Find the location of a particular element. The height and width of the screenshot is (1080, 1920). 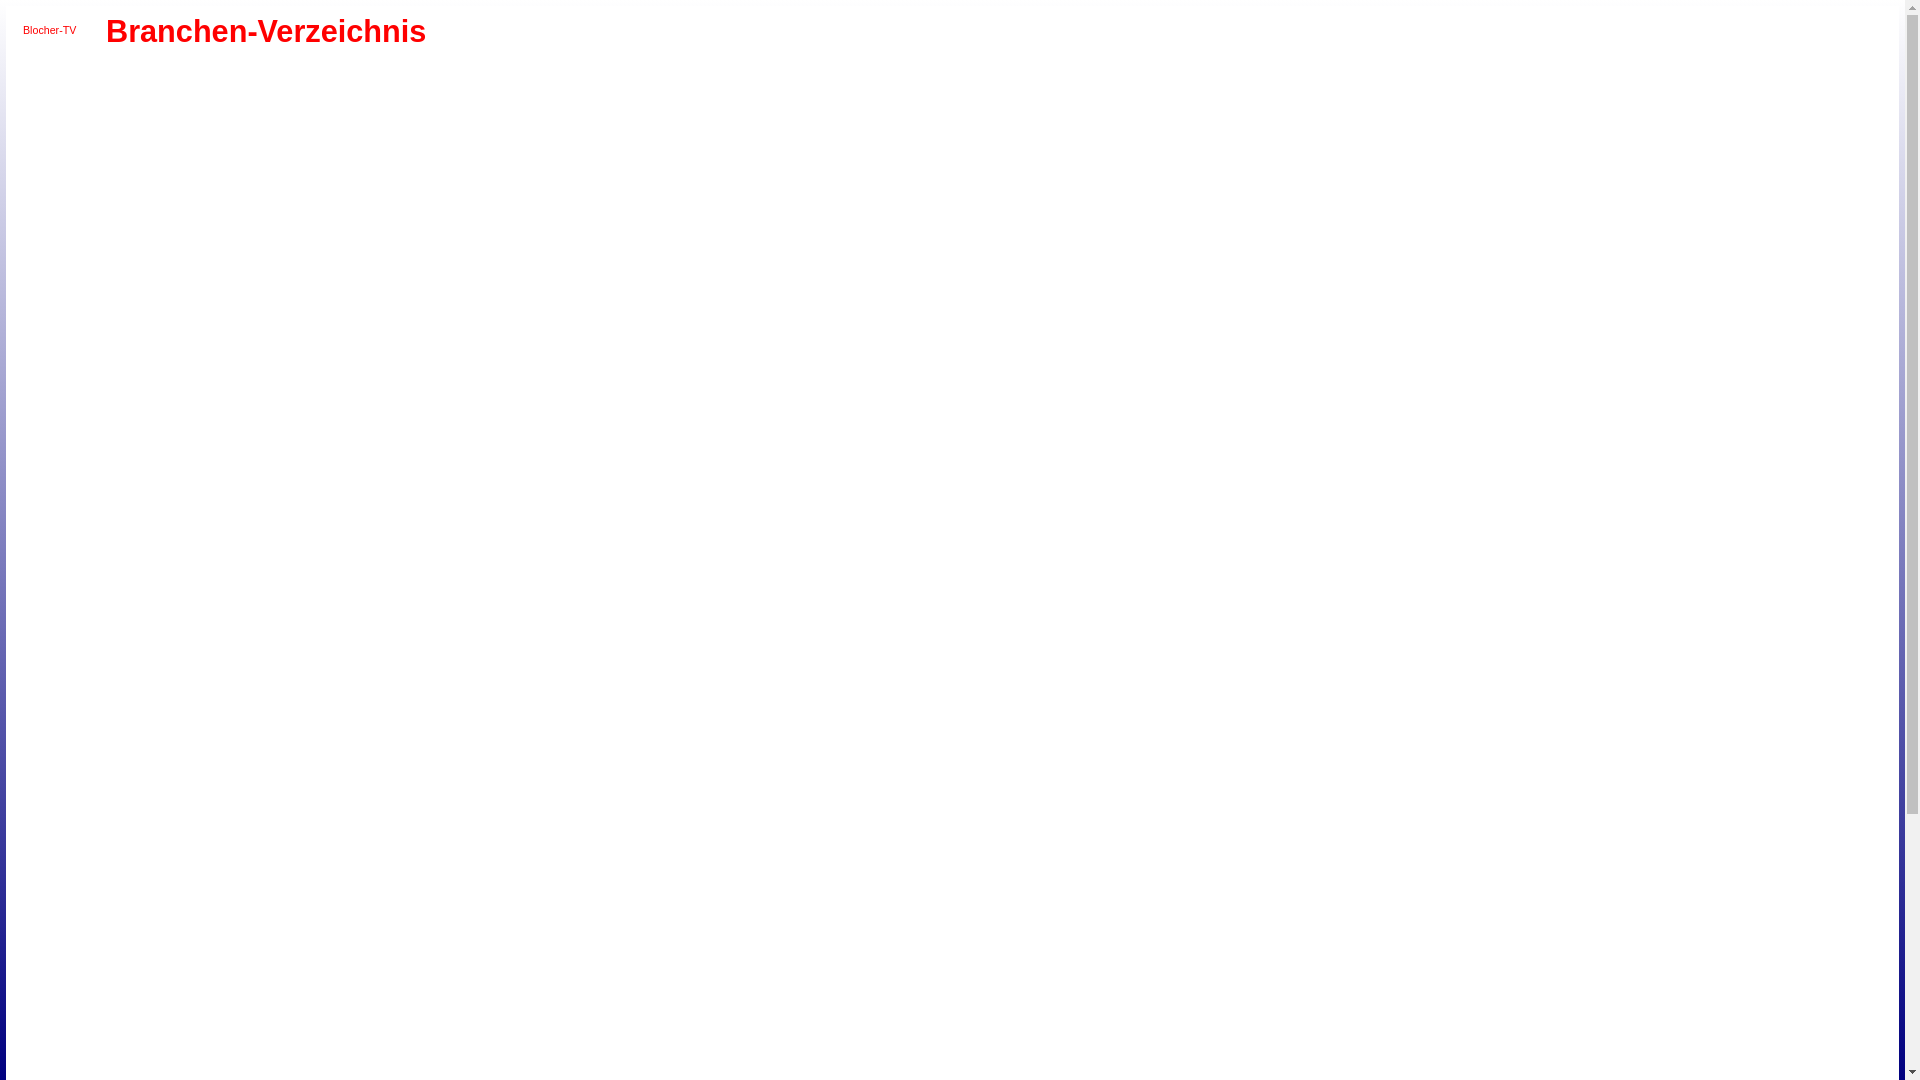

Grill-Egge Marti  Bern Restaurant Tea-Room  is located at coordinates (653, 356).